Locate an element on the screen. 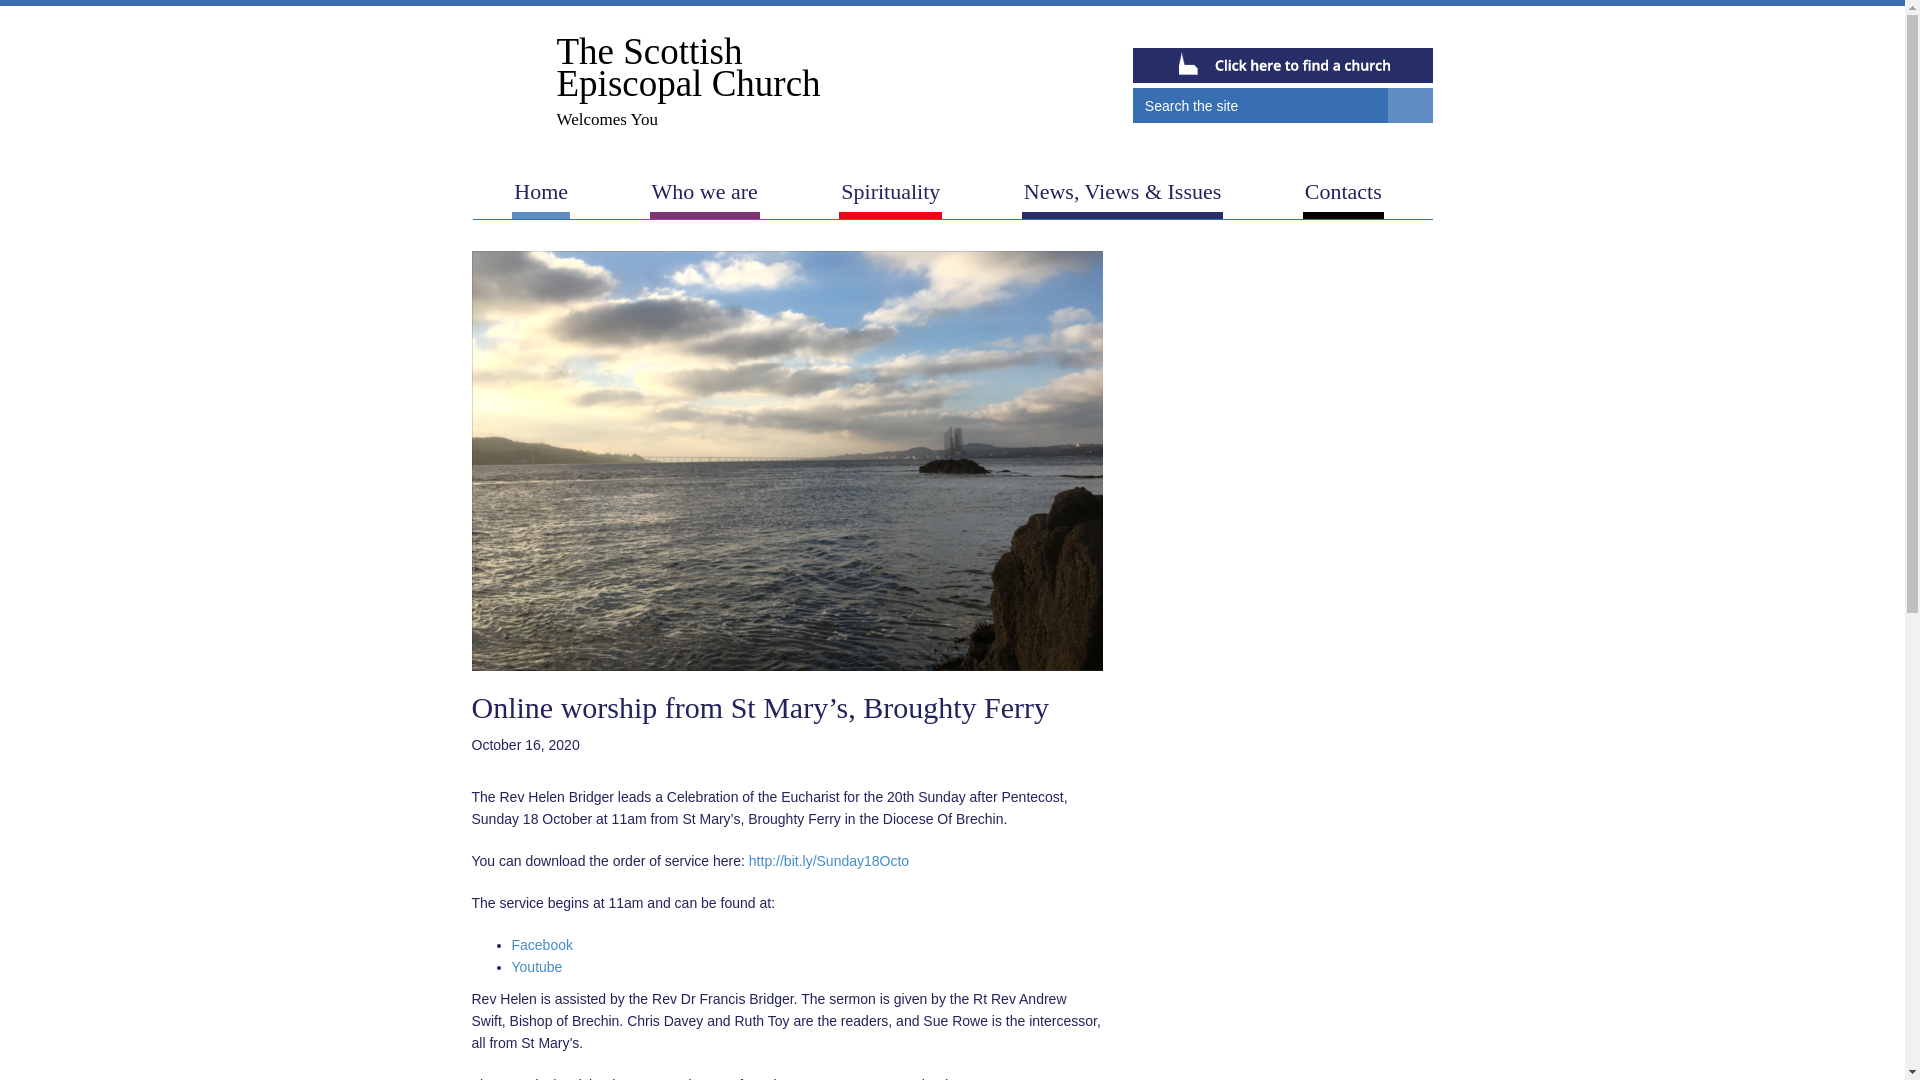 Image resolution: width=1920 pixels, height=1080 pixels. youtube is located at coordinates (1420, 28).